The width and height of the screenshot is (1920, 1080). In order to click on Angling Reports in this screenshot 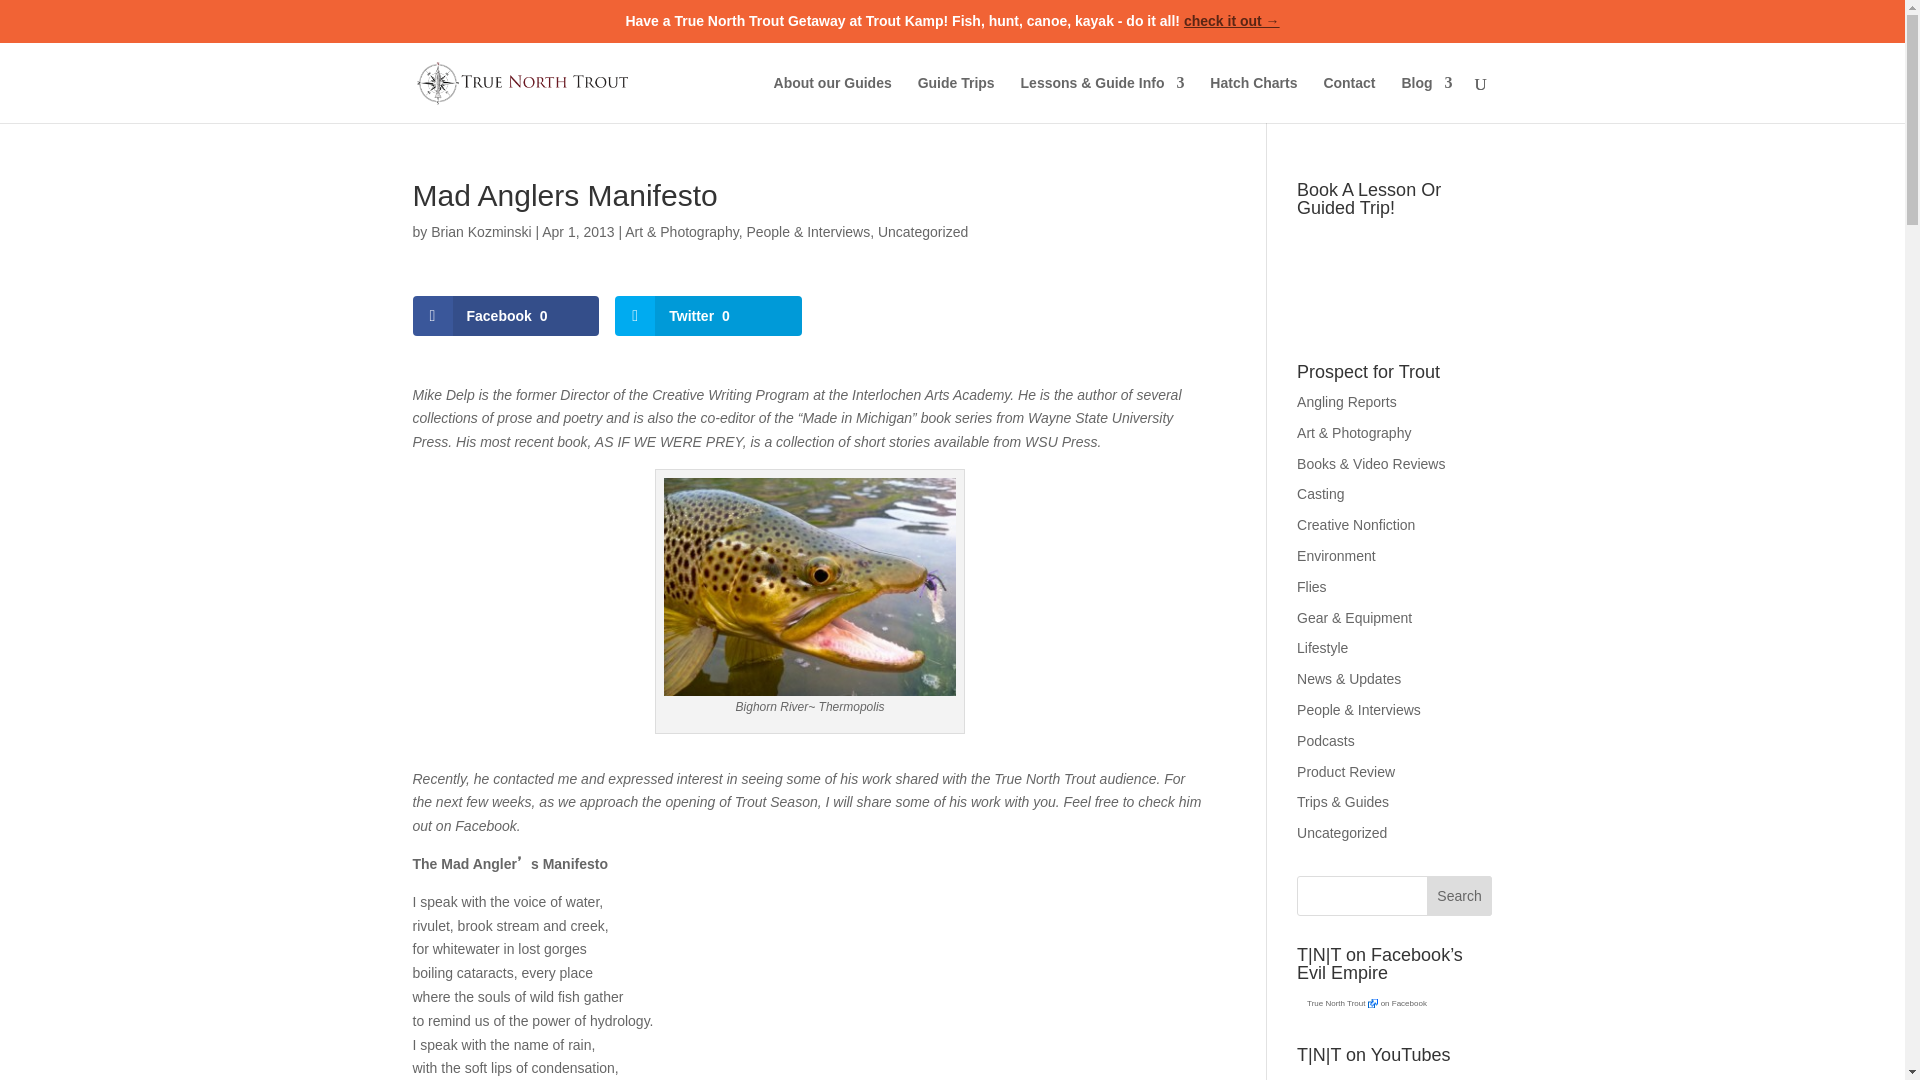, I will do `click(1347, 402)`.